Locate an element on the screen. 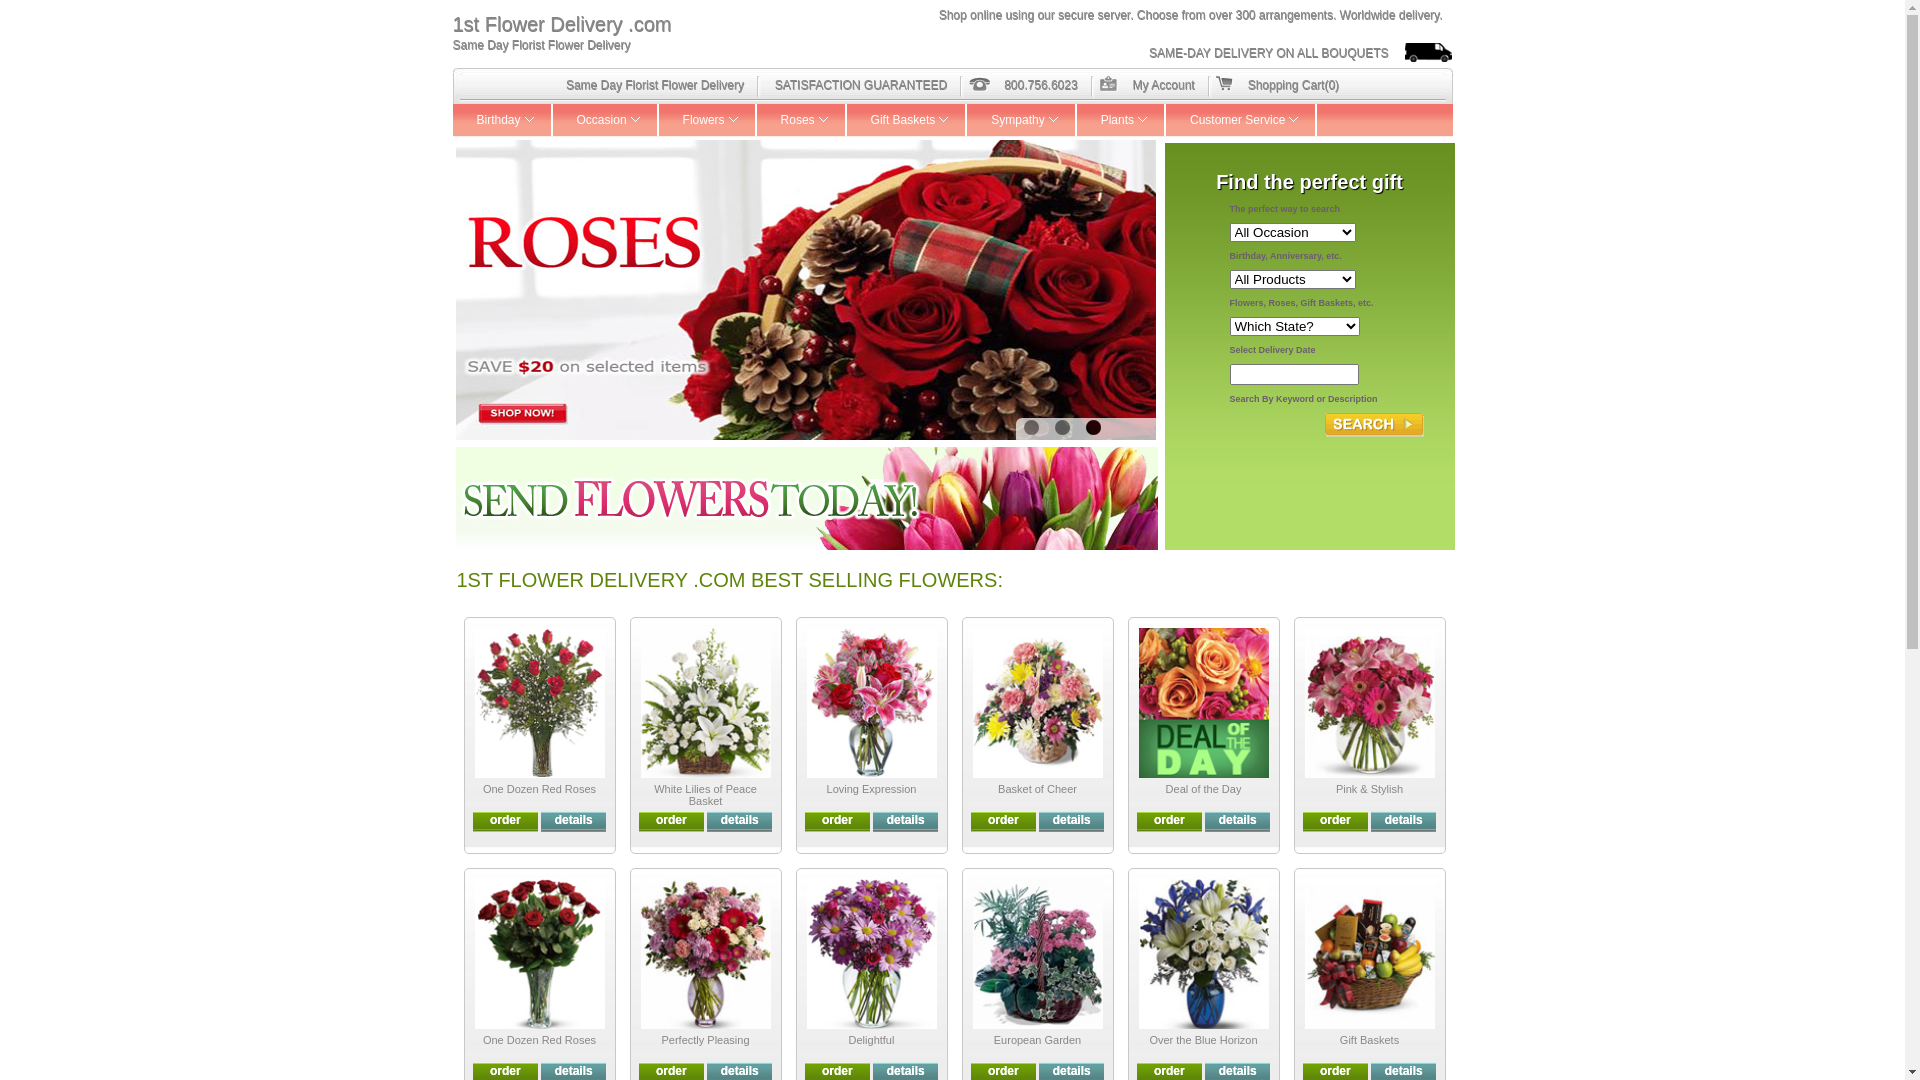 This screenshot has height=1080, width=1920. order is located at coordinates (506, 820).